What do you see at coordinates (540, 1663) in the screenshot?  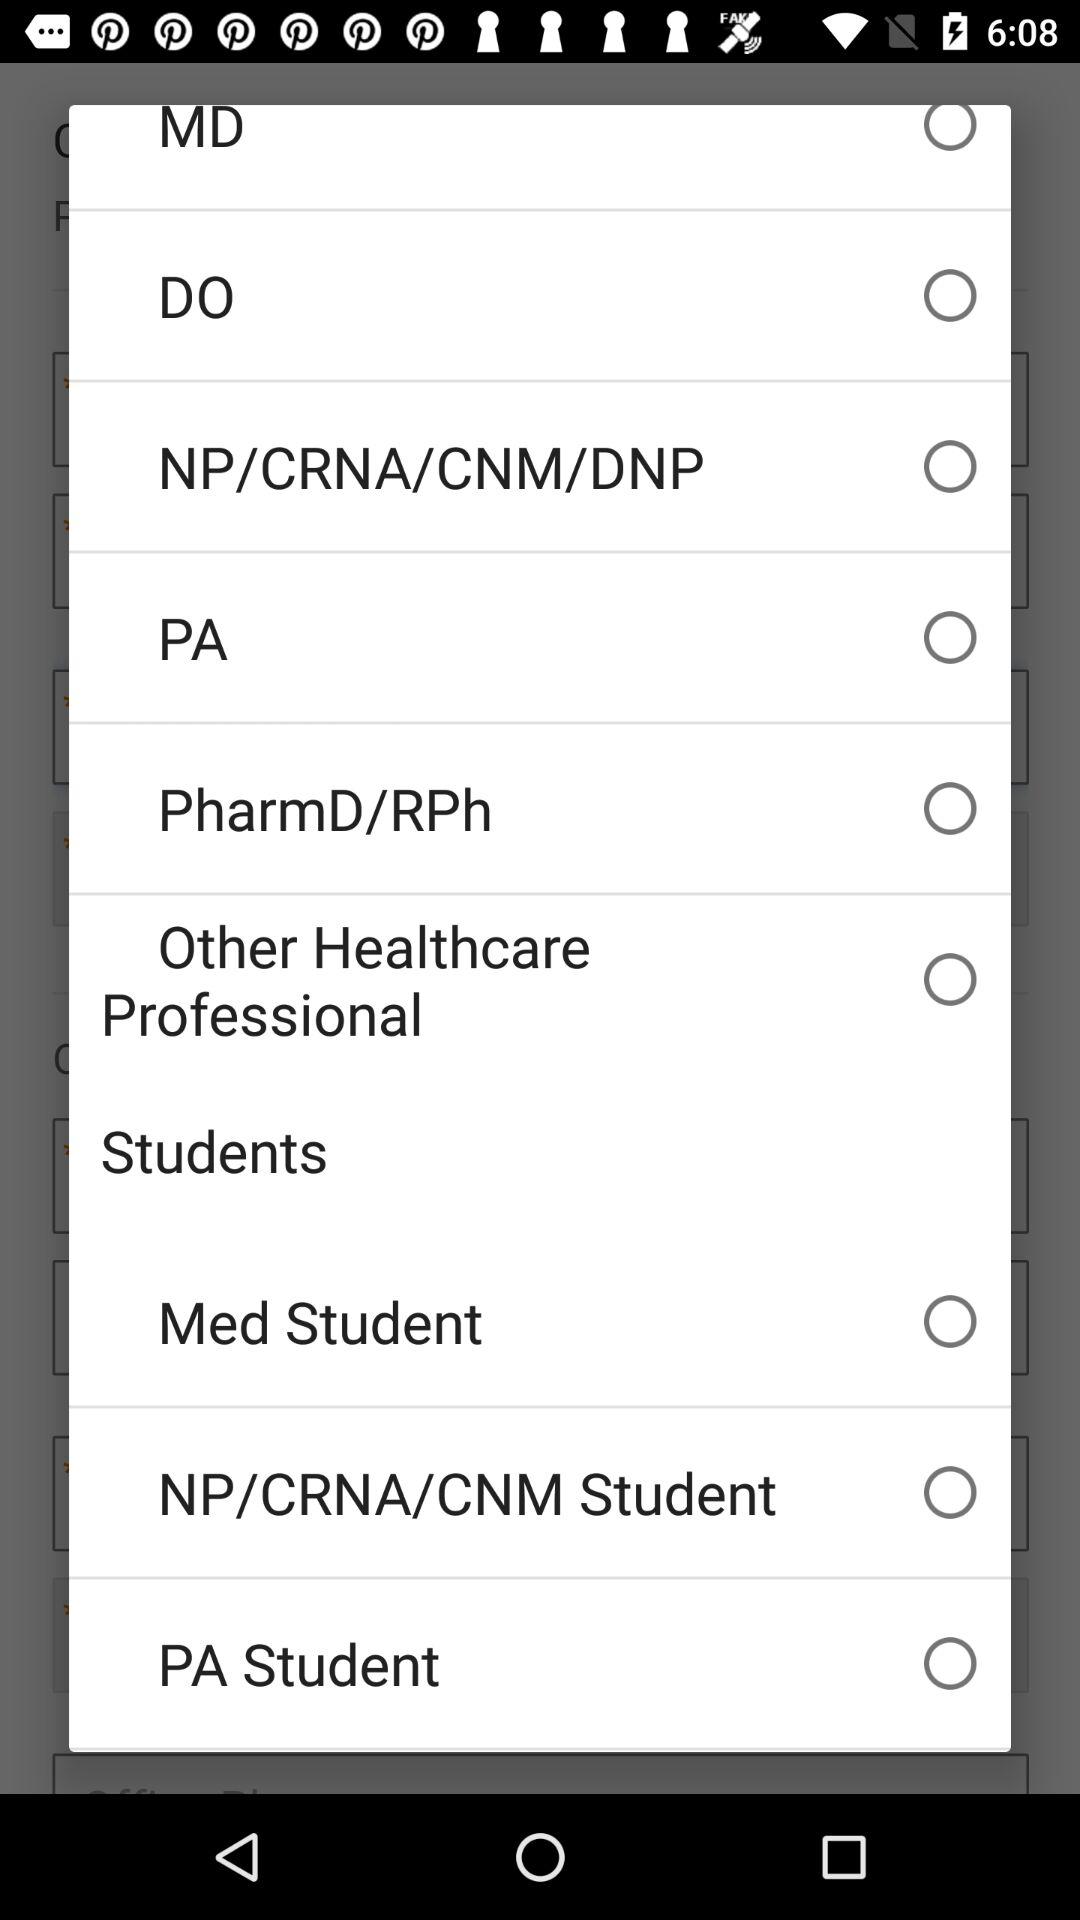 I see `turn off item below np crna cnm icon` at bounding box center [540, 1663].